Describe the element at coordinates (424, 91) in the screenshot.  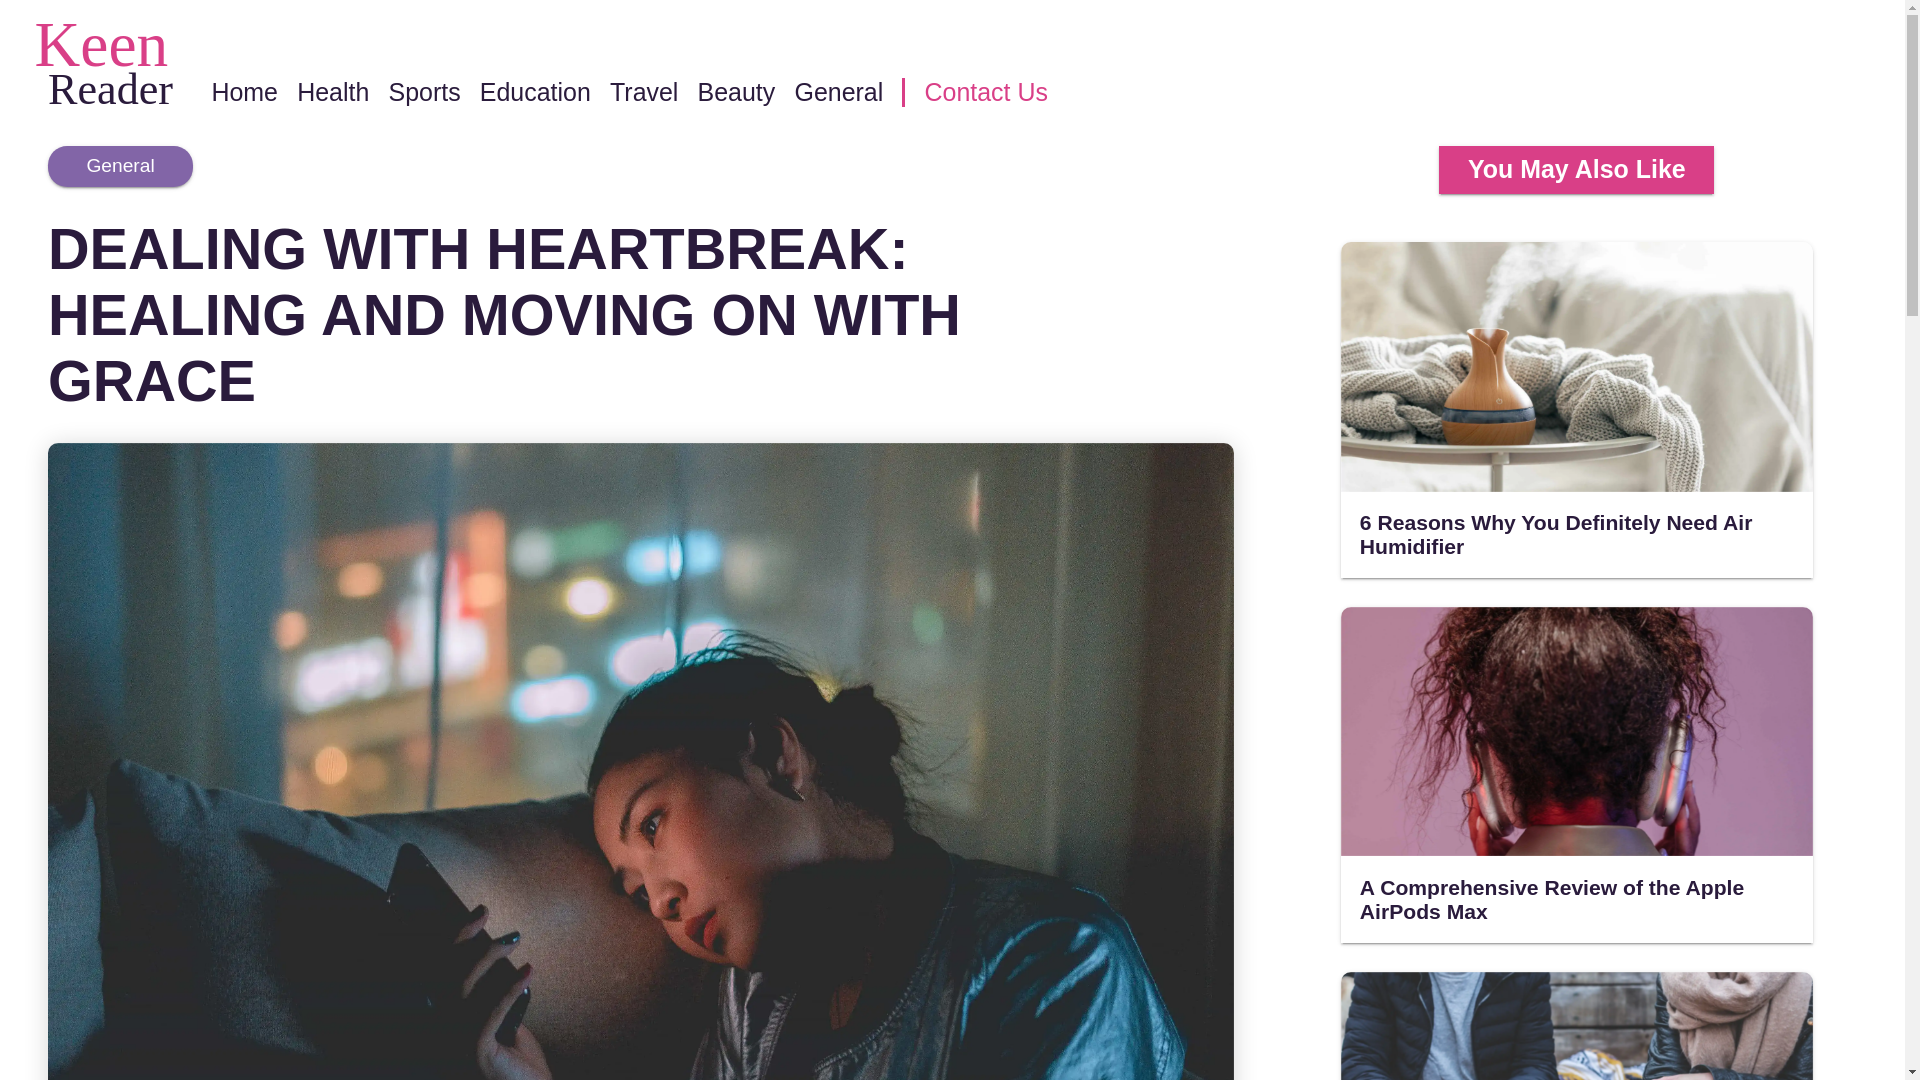
I see `Sports` at that location.